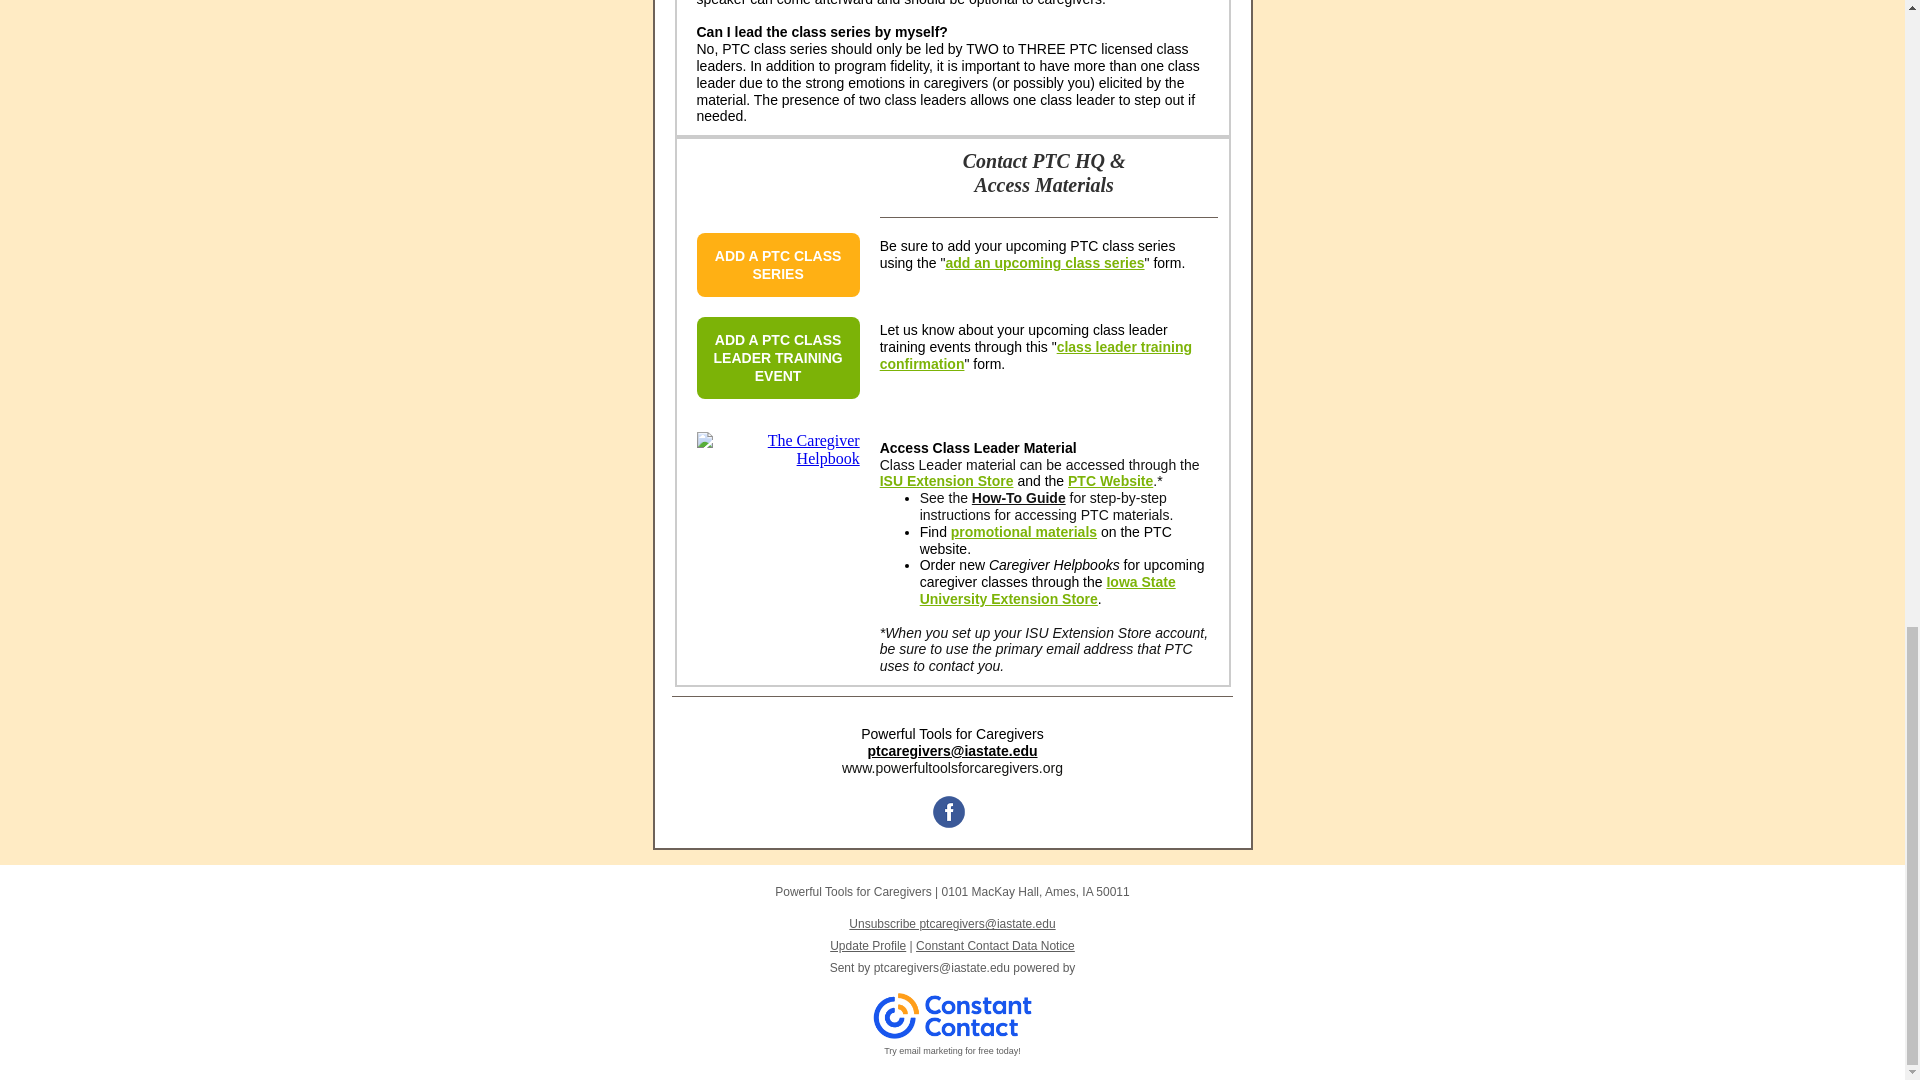  Describe the element at coordinates (868, 945) in the screenshot. I see `Update Profile` at that location.